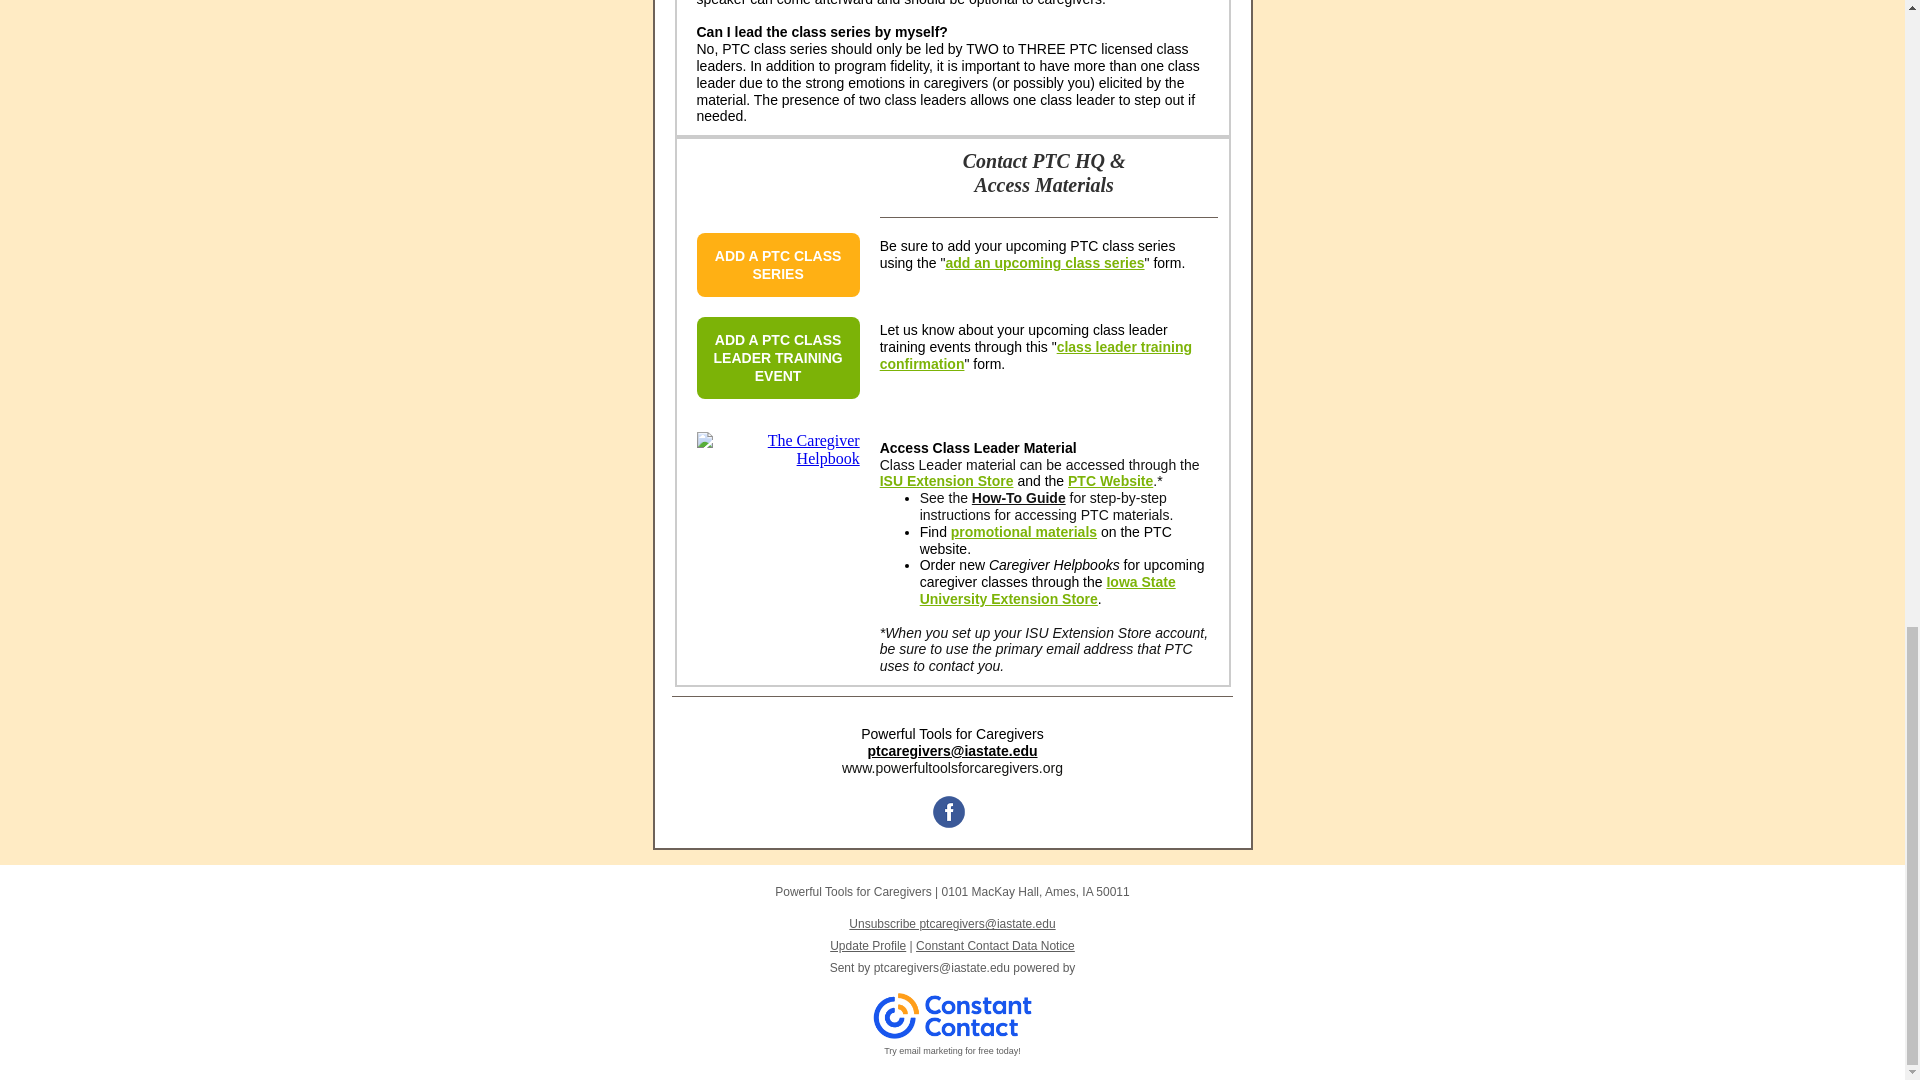  Describe the element at coordinates (868, 945) in the screenshot. I see `Update Profile` at that location.